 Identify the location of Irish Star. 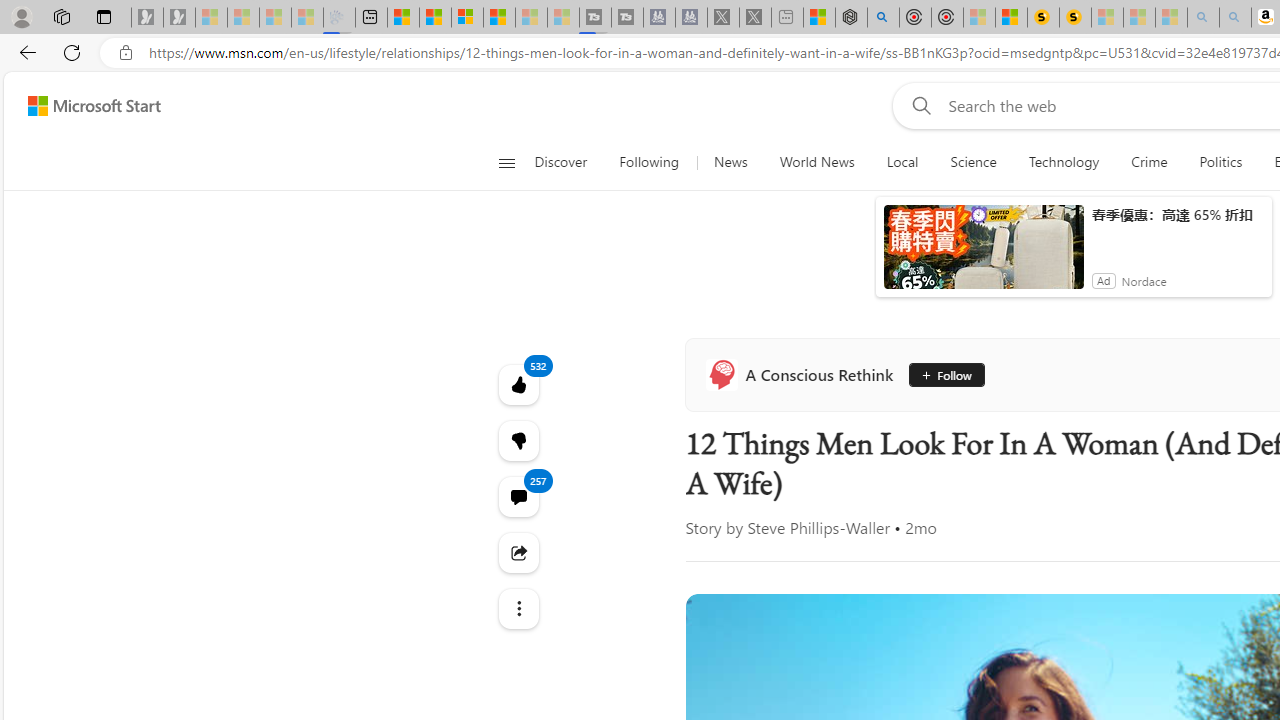
(1138, 476).